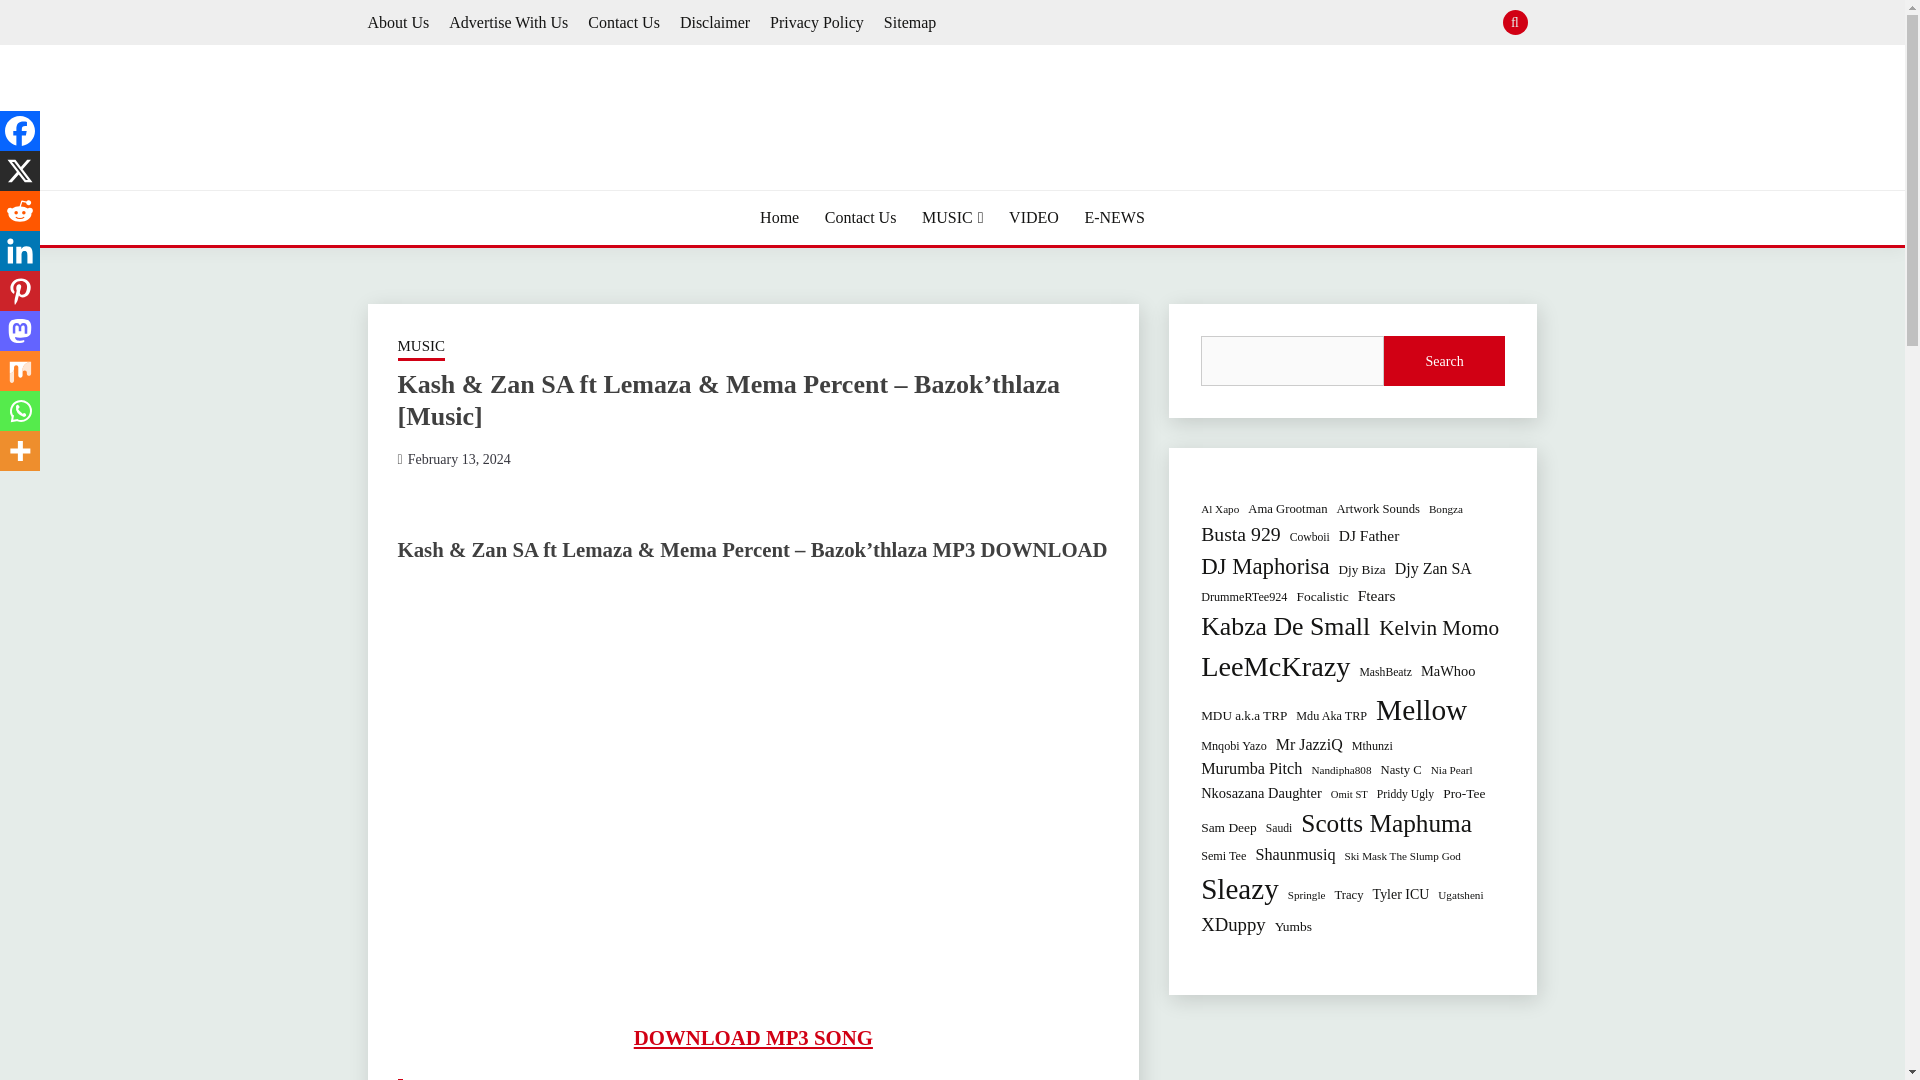 Image resolution: width=1920 pixels, height=1080 pixels. Describe the element at coordinates (20, 211) in the screenshot. I see `Reddit` at that location.